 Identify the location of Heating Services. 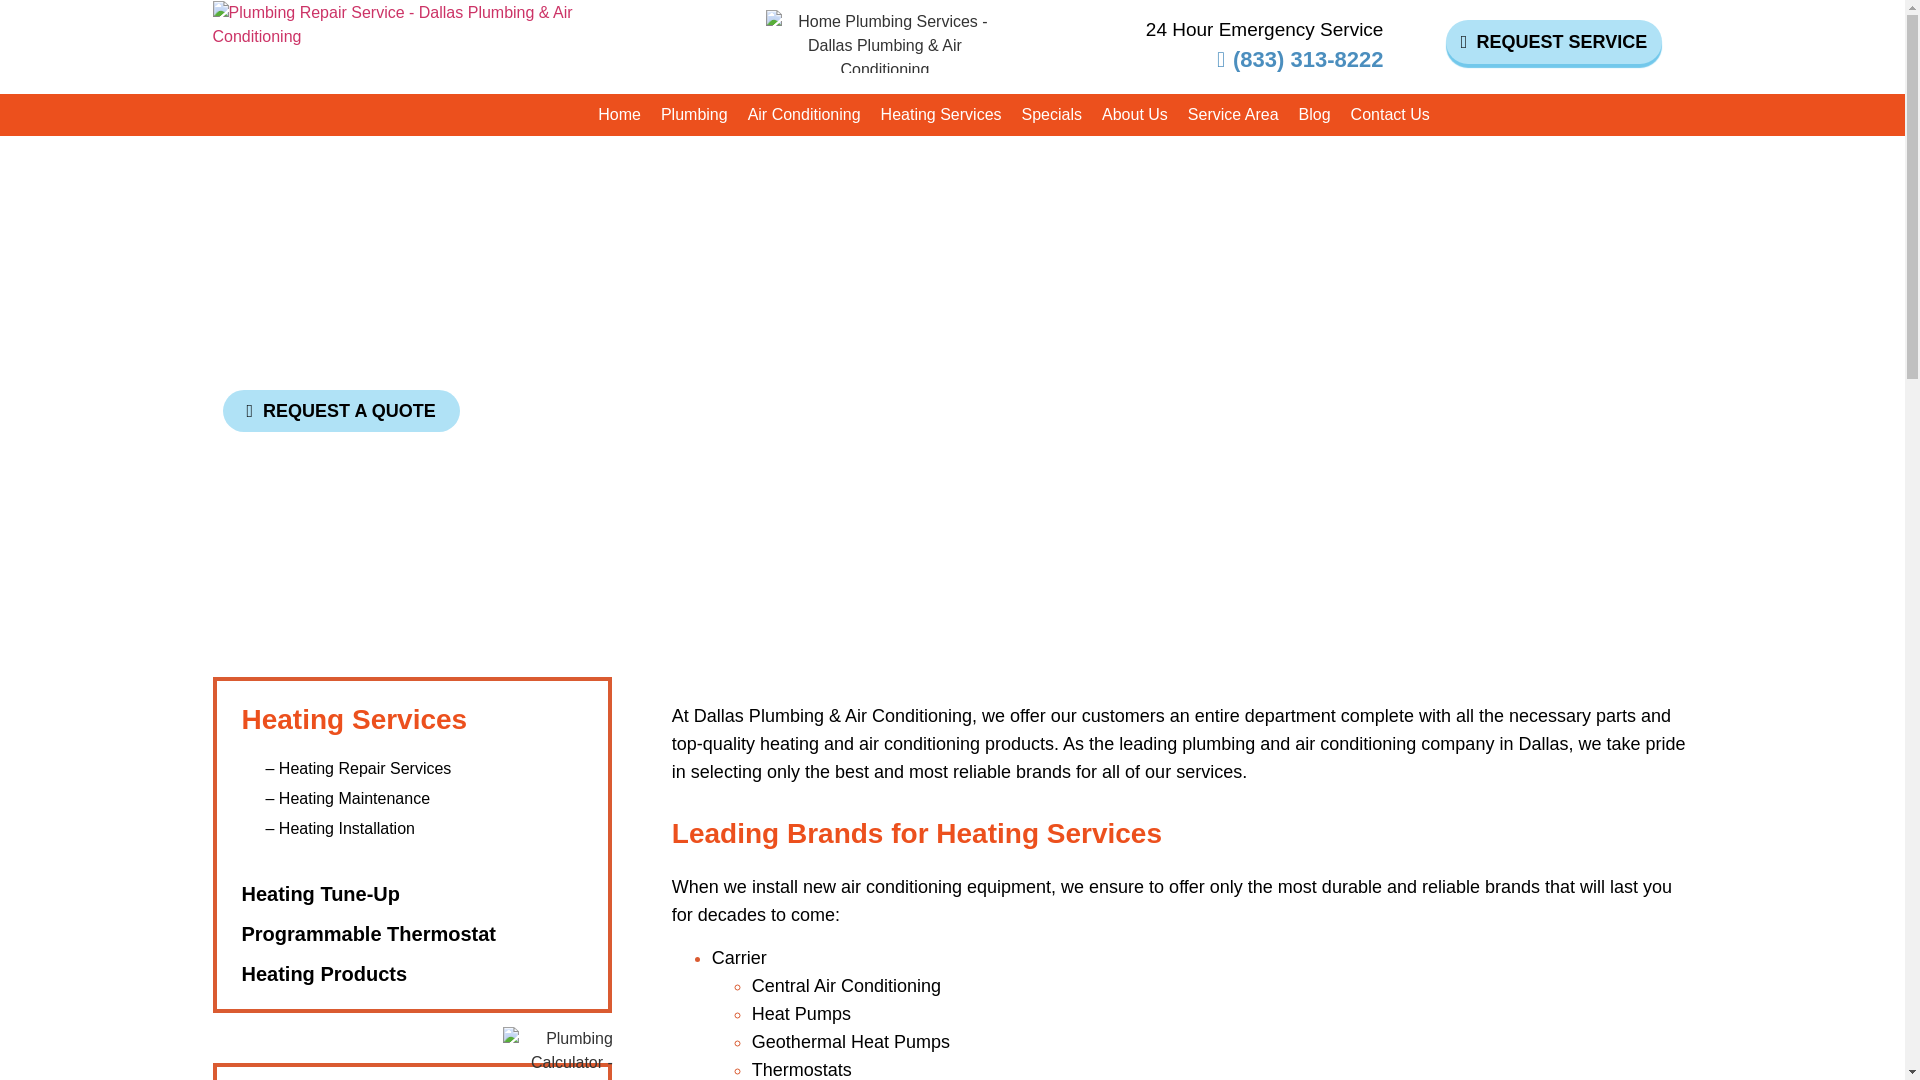
(941, 114).